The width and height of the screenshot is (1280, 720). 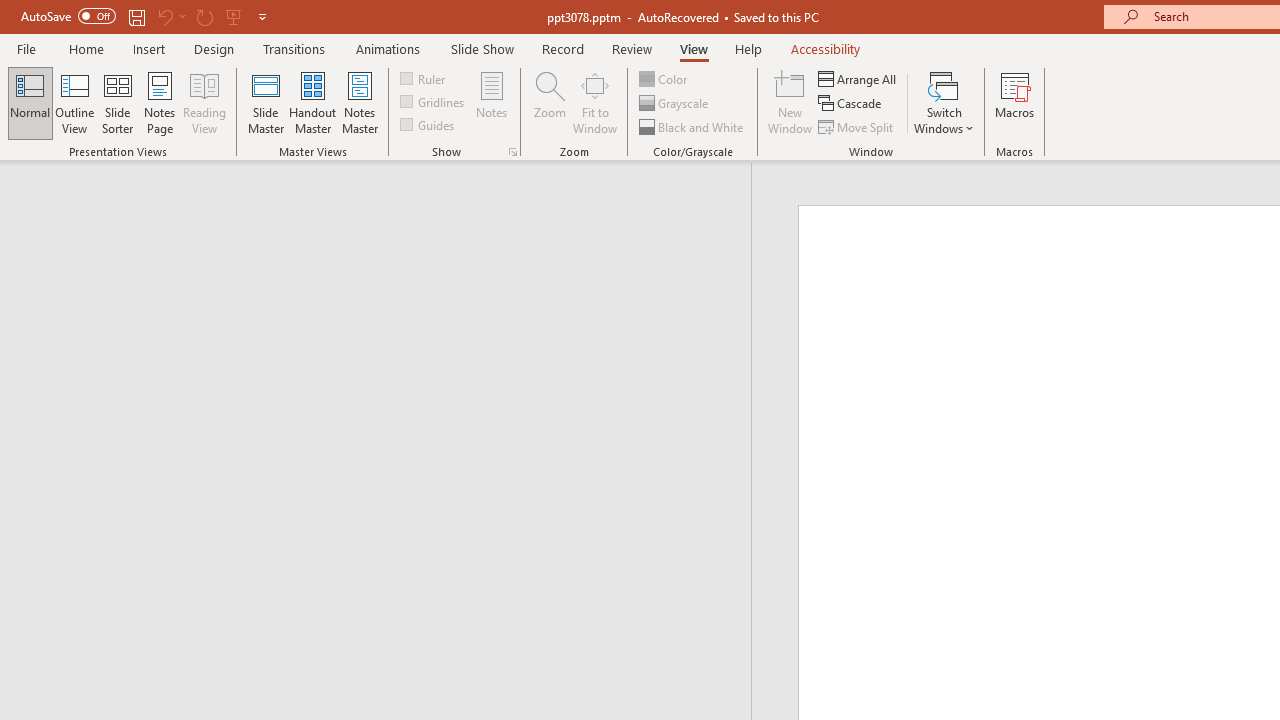 What do you see at coordinates (512, 152) in the screenshot?
I see `Grid Settings...` at bounding box center [512, 152].